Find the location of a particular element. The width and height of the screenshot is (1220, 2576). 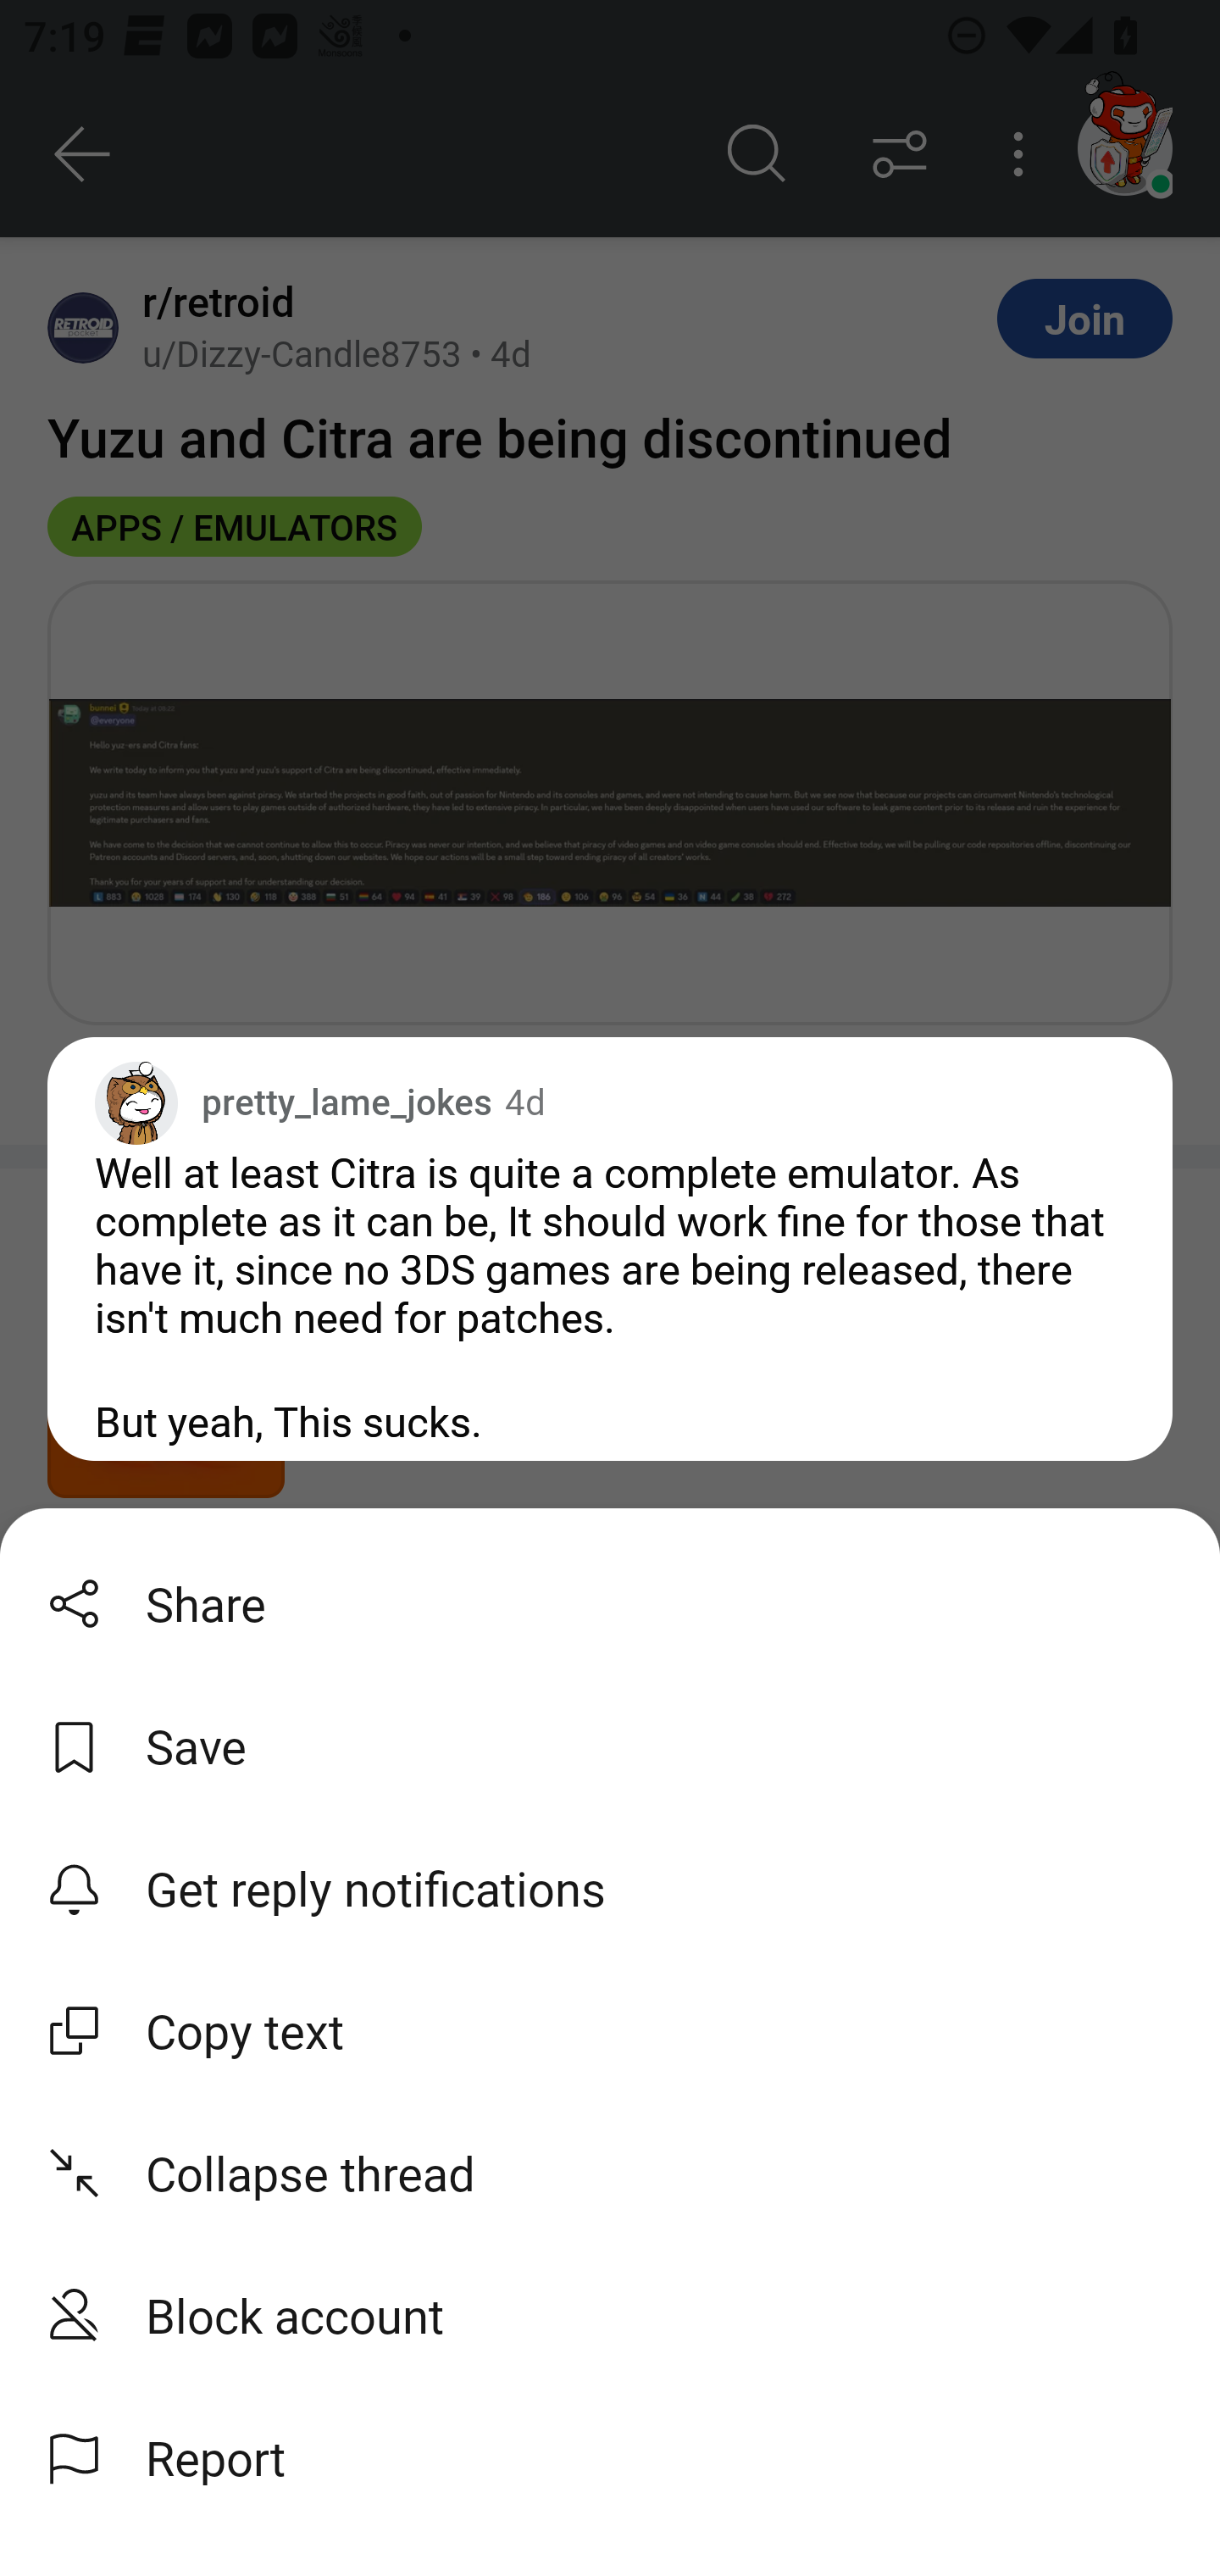

Get reply notifications is located at coordinates (610, 1888).